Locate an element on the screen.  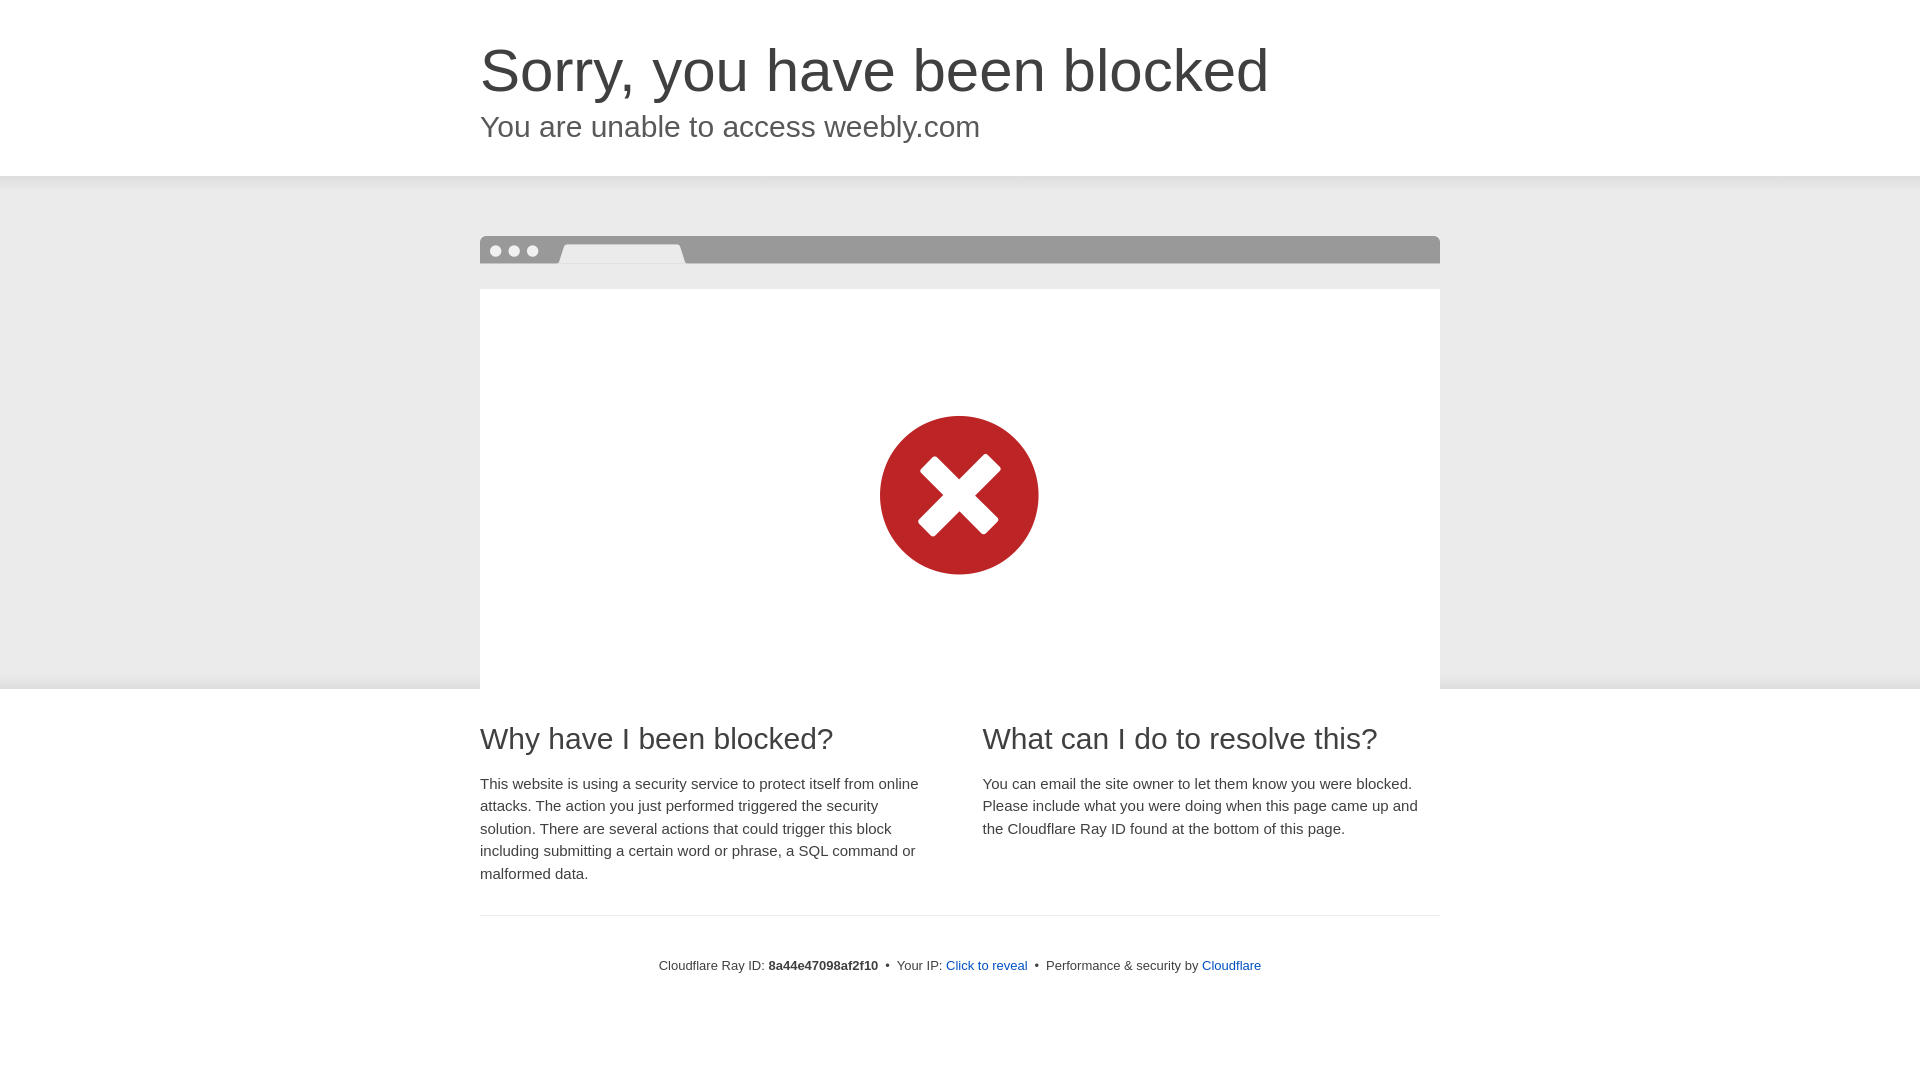
Click to reveal is located at coordinates (986, 966).